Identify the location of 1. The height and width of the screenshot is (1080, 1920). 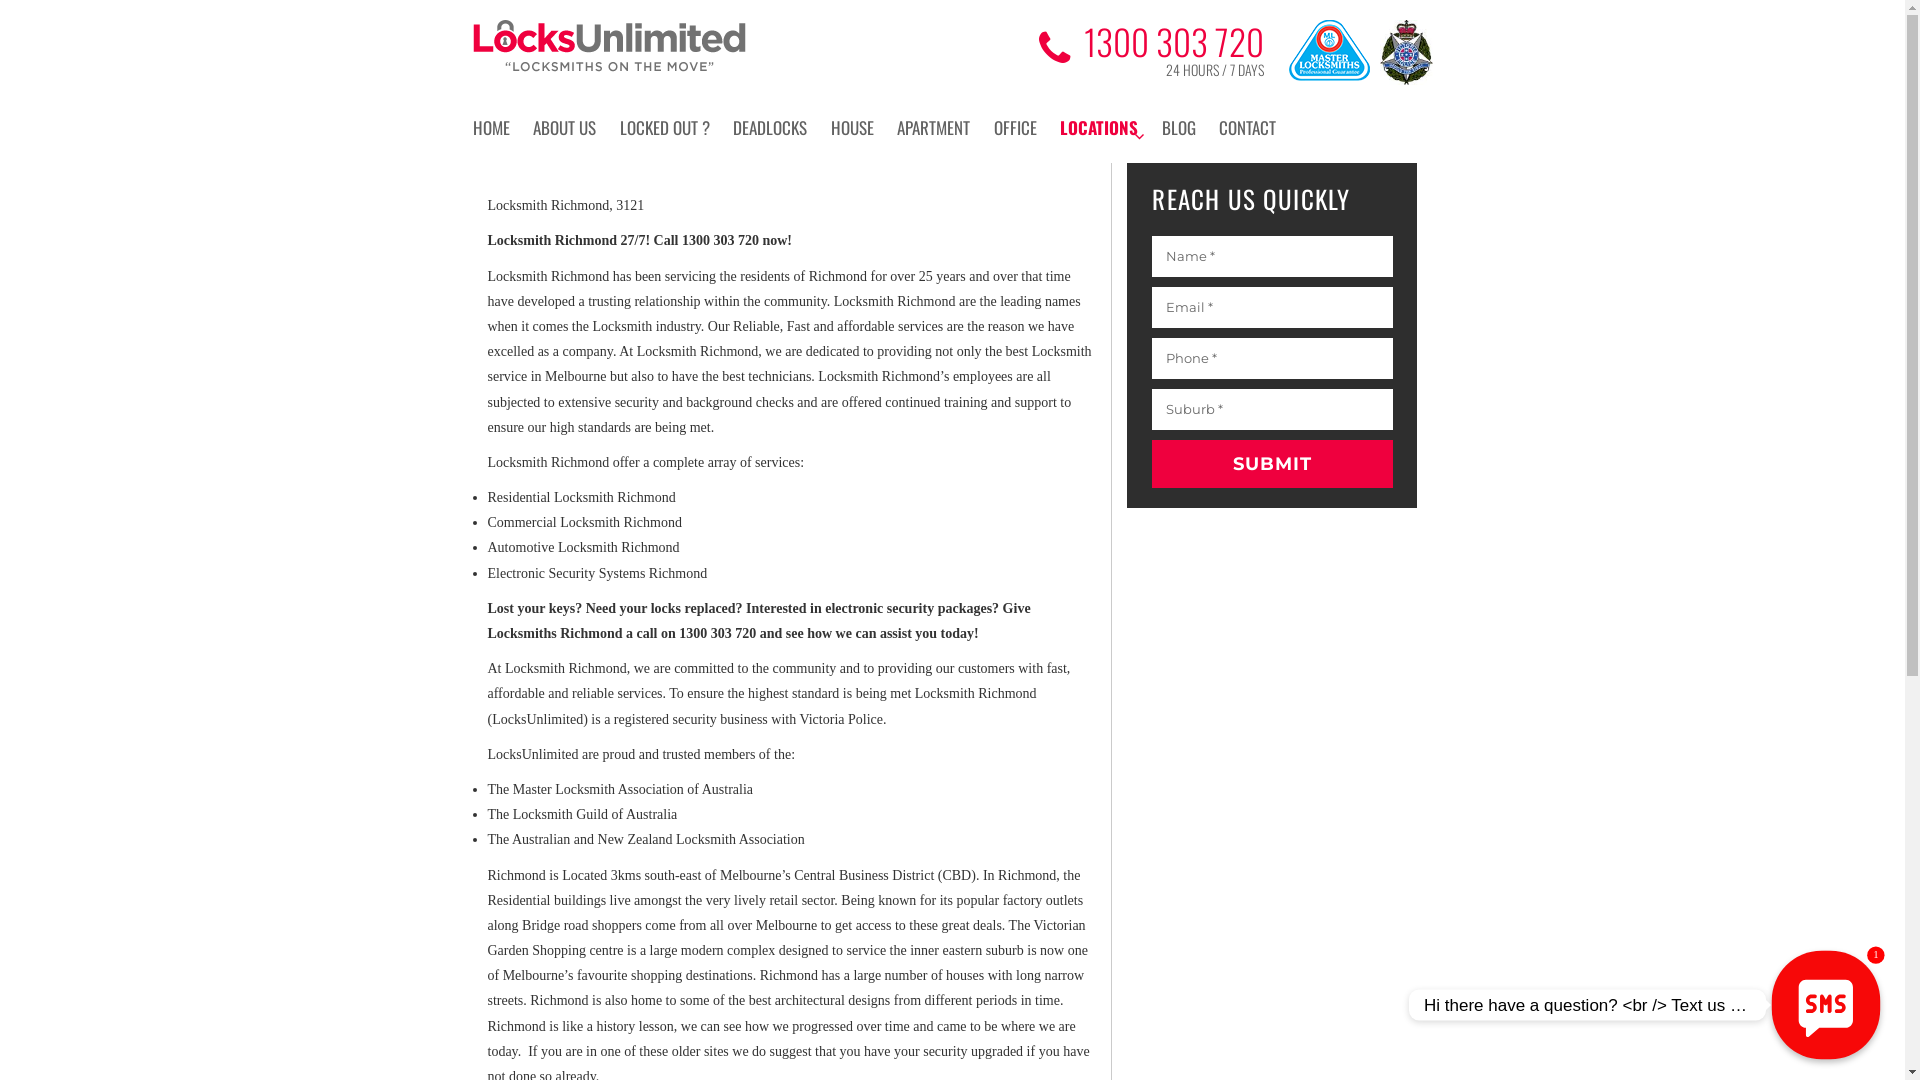
(1826, 1005).